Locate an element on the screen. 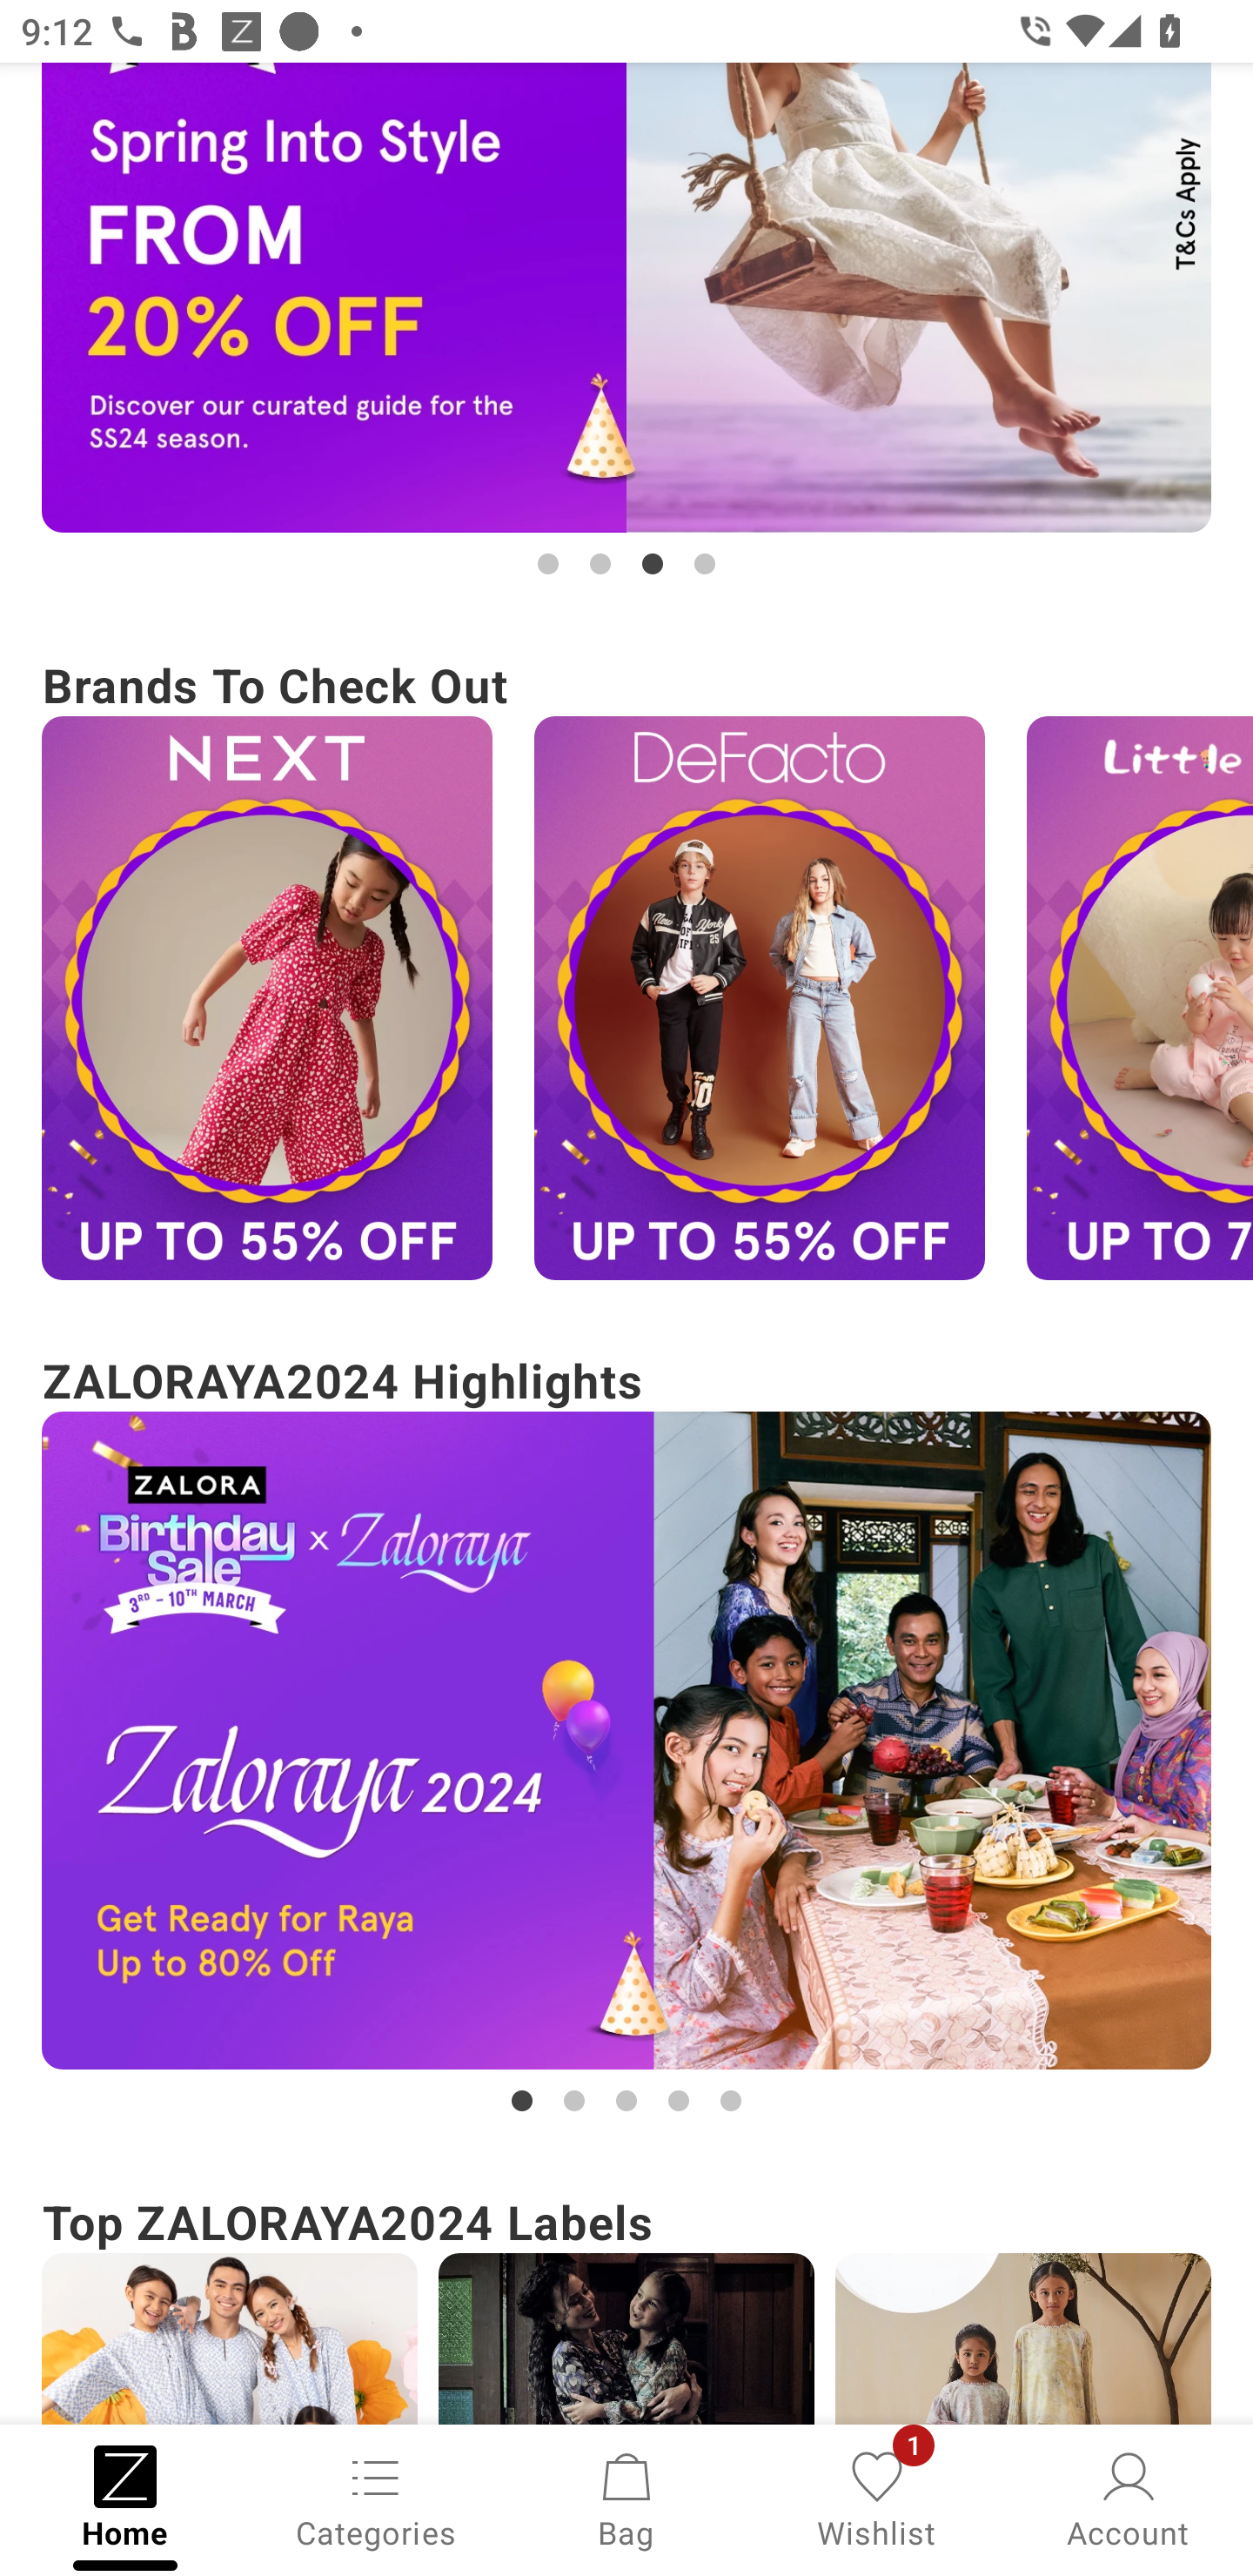 The height and width of the screenshot is (2576, 1253). Bag is located at coordinates (626, 2498).